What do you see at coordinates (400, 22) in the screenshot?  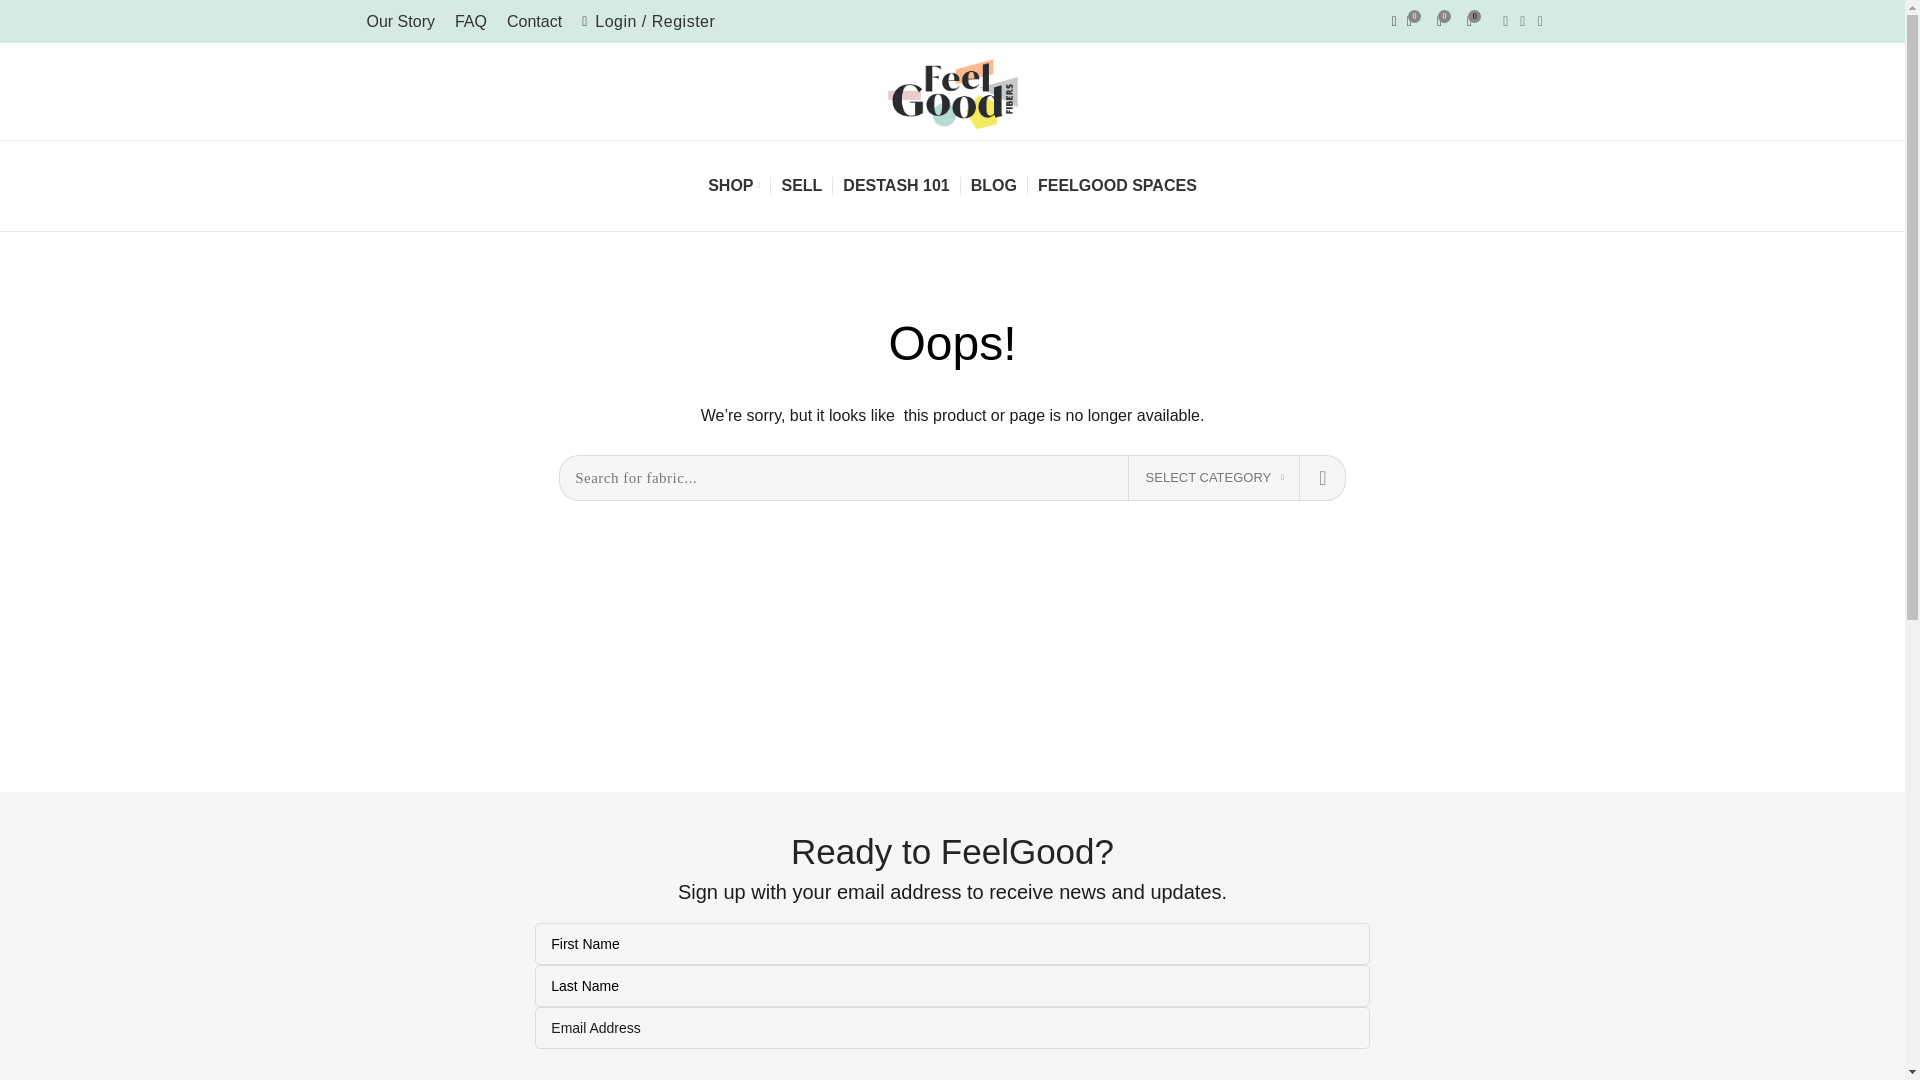 I see `Our Story` at bounding box center [400, 22].